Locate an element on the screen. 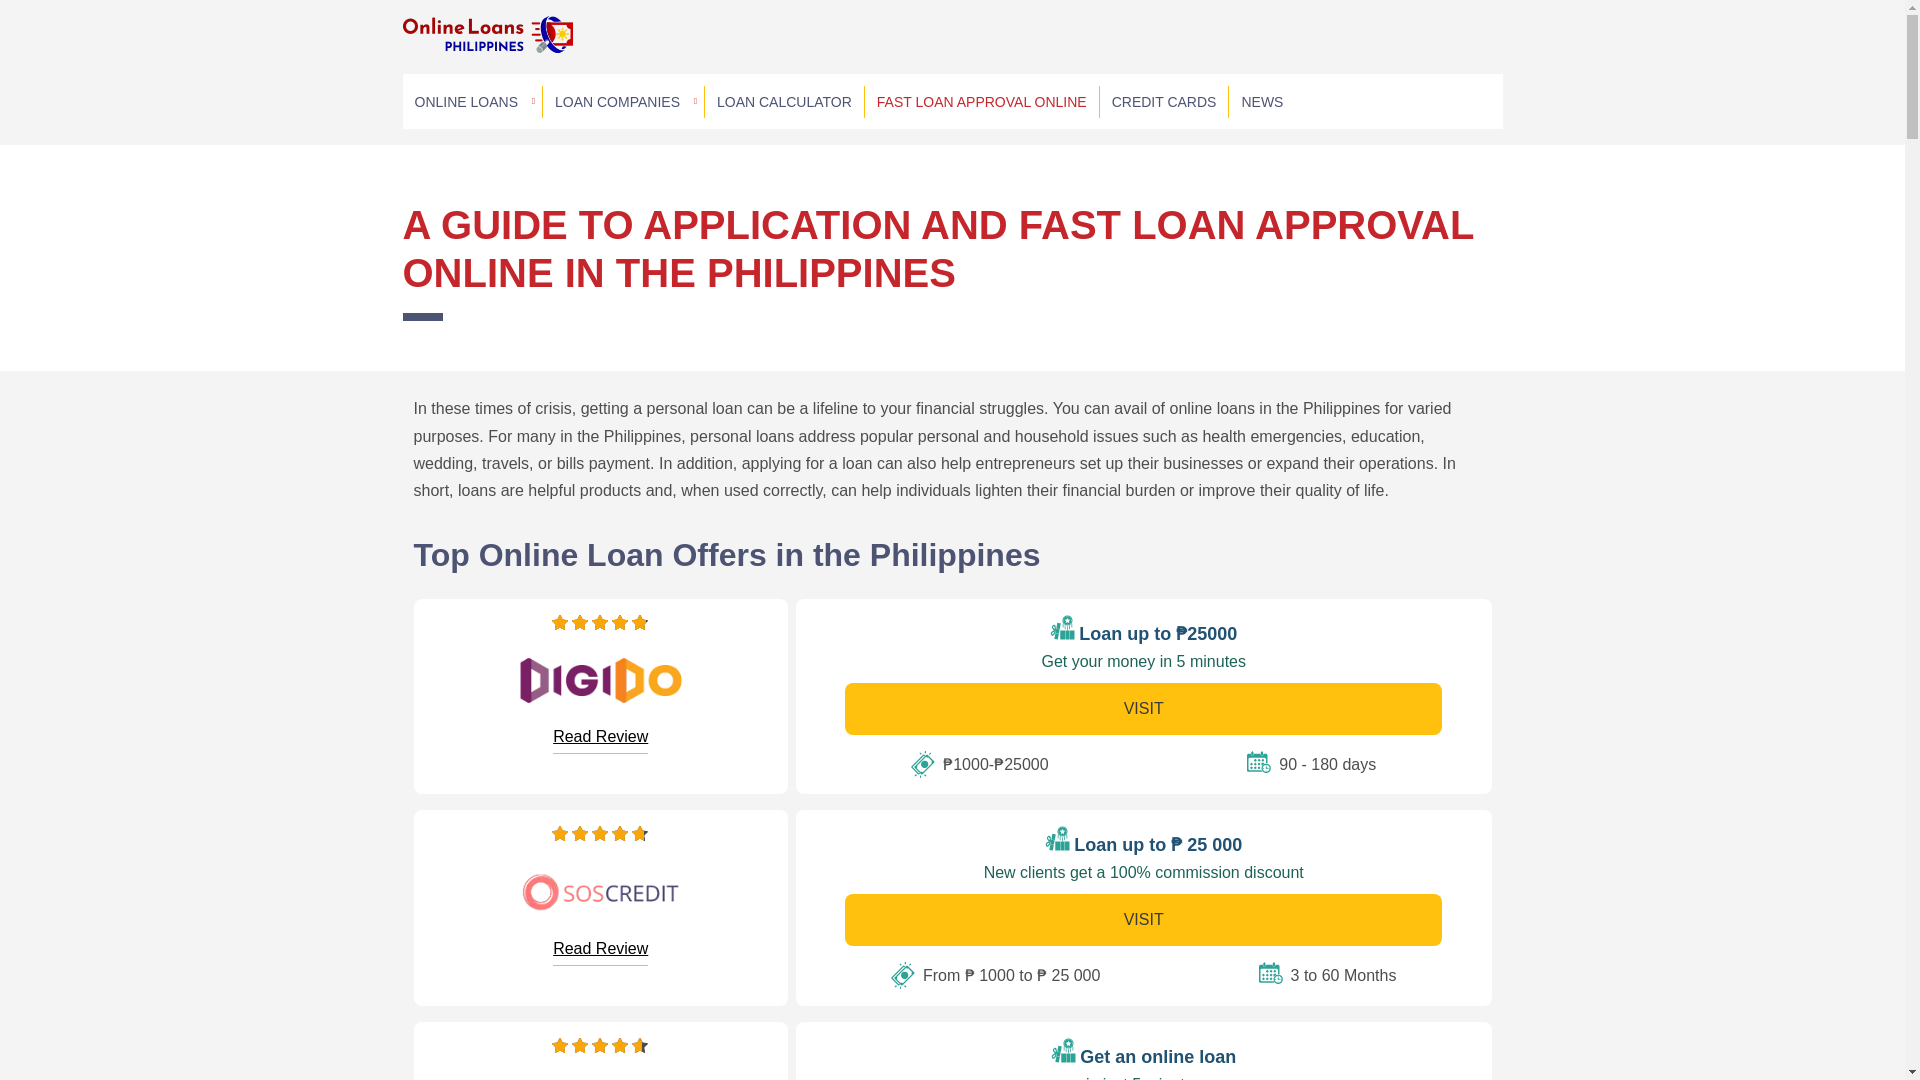 The width and height of the screenshot is (1920, 1080). ONLINE LOANS is located at coordinates (471, 102).